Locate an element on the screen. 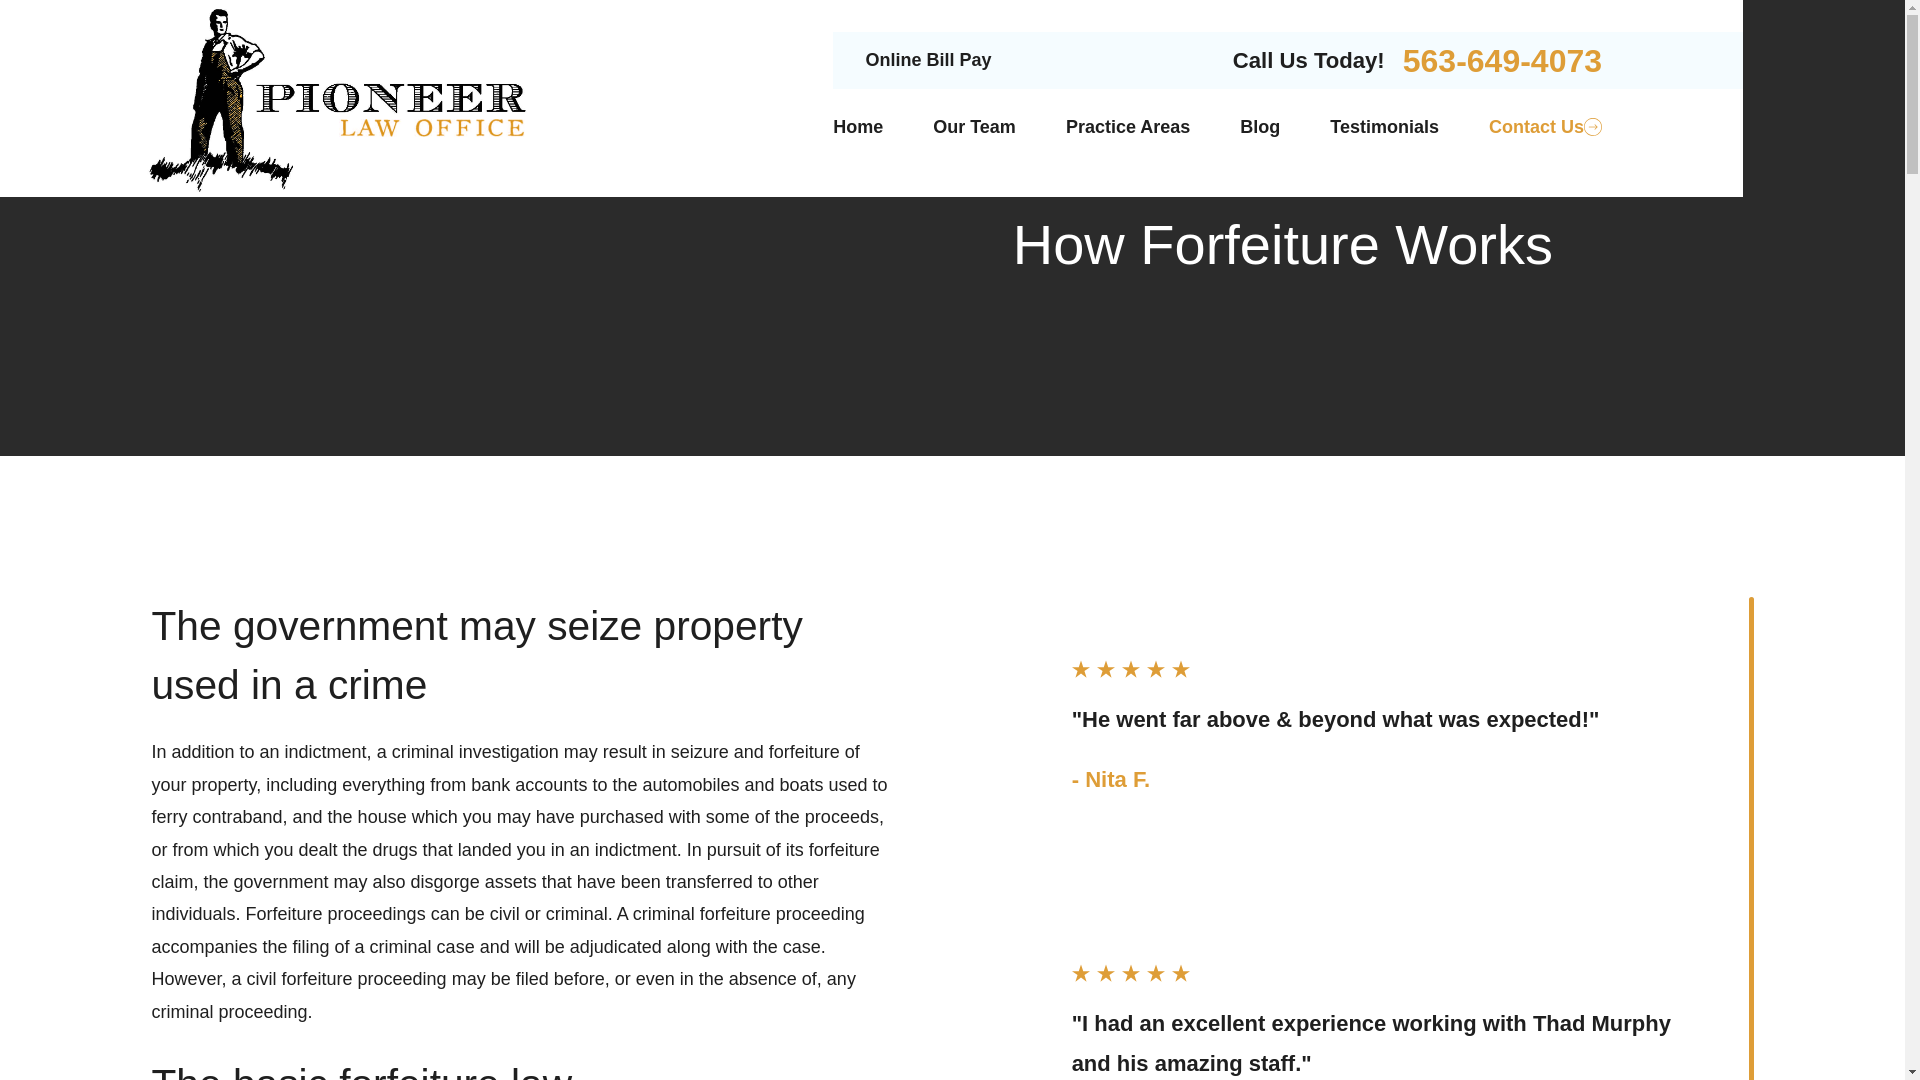 This screenshot has width=1920, height=1080. Online Bill Pay is located at coordinates (928, 60).